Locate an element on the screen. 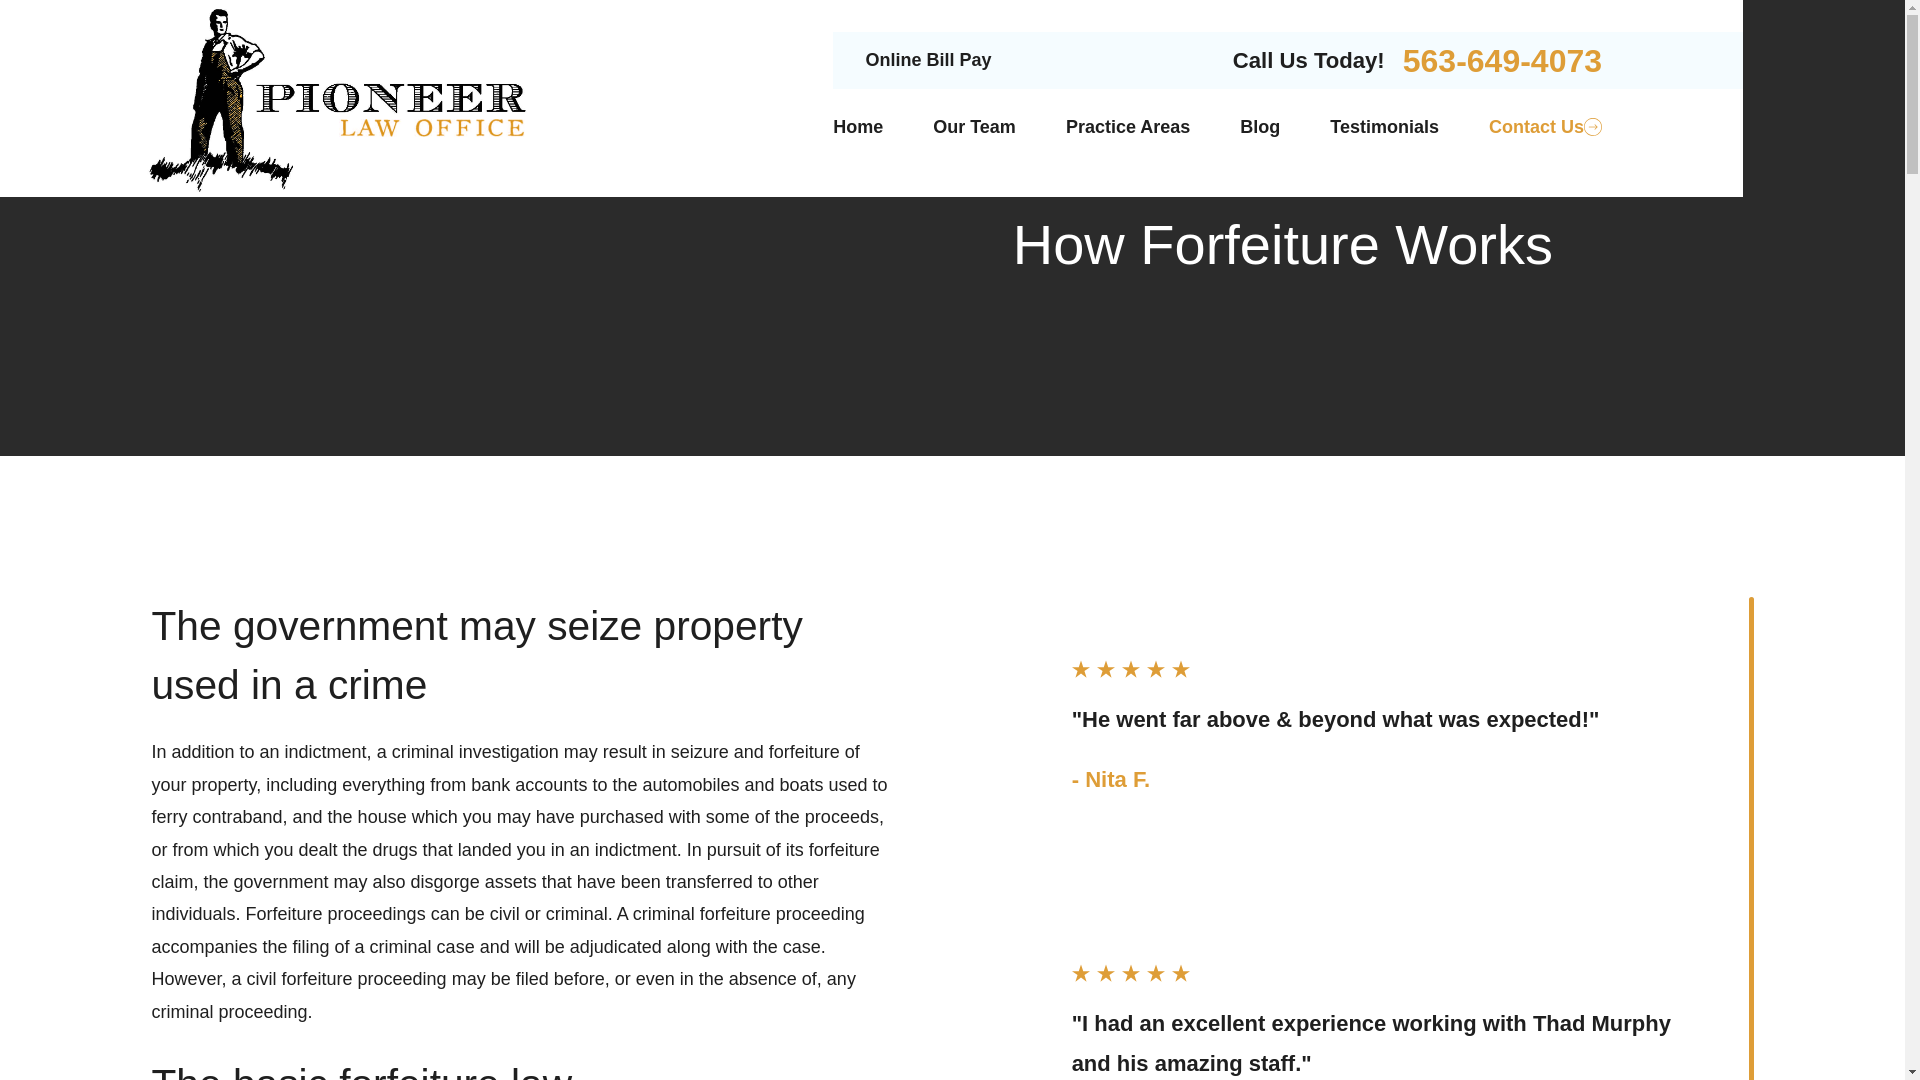 This screenshot has width=1920, height=1080. Online Bill Pay is located at coordinates (928, 60).